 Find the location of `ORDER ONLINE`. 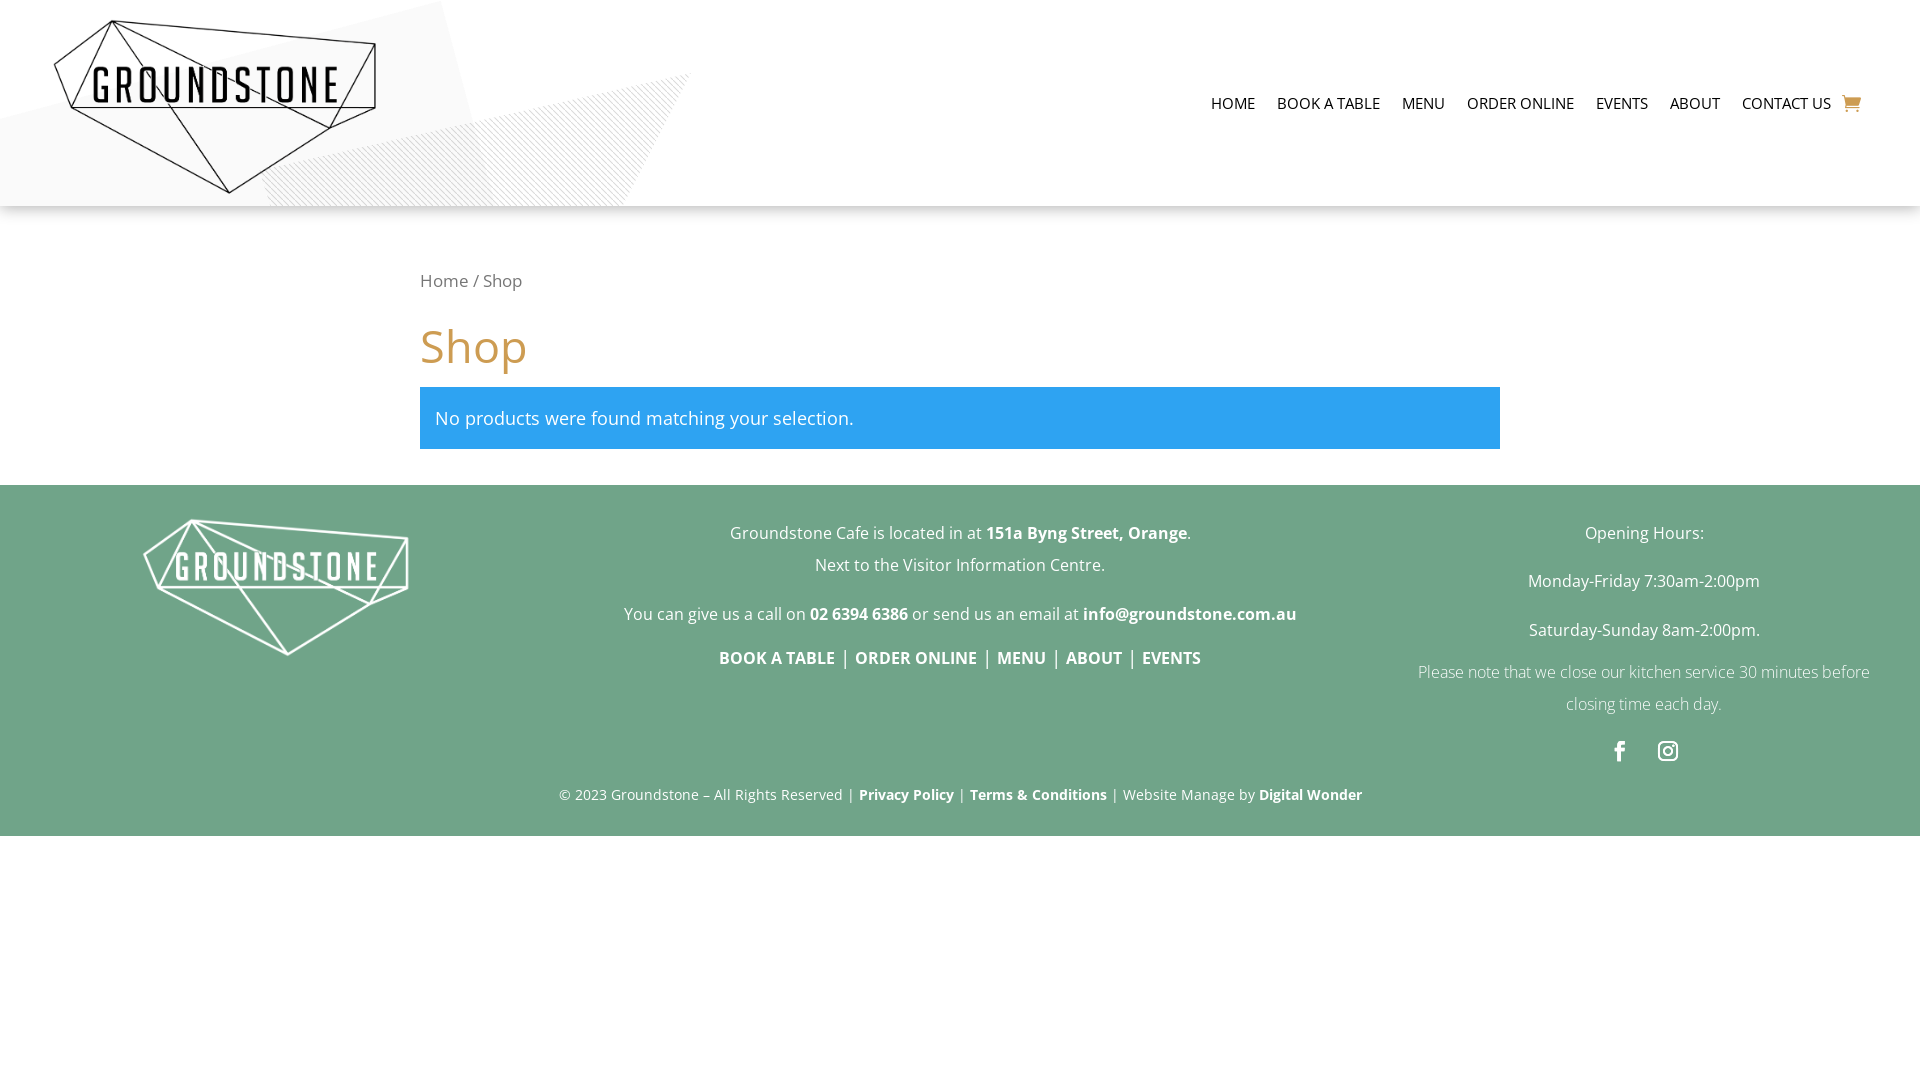

ORDER ONLINE is located at coordinates (916, 658).